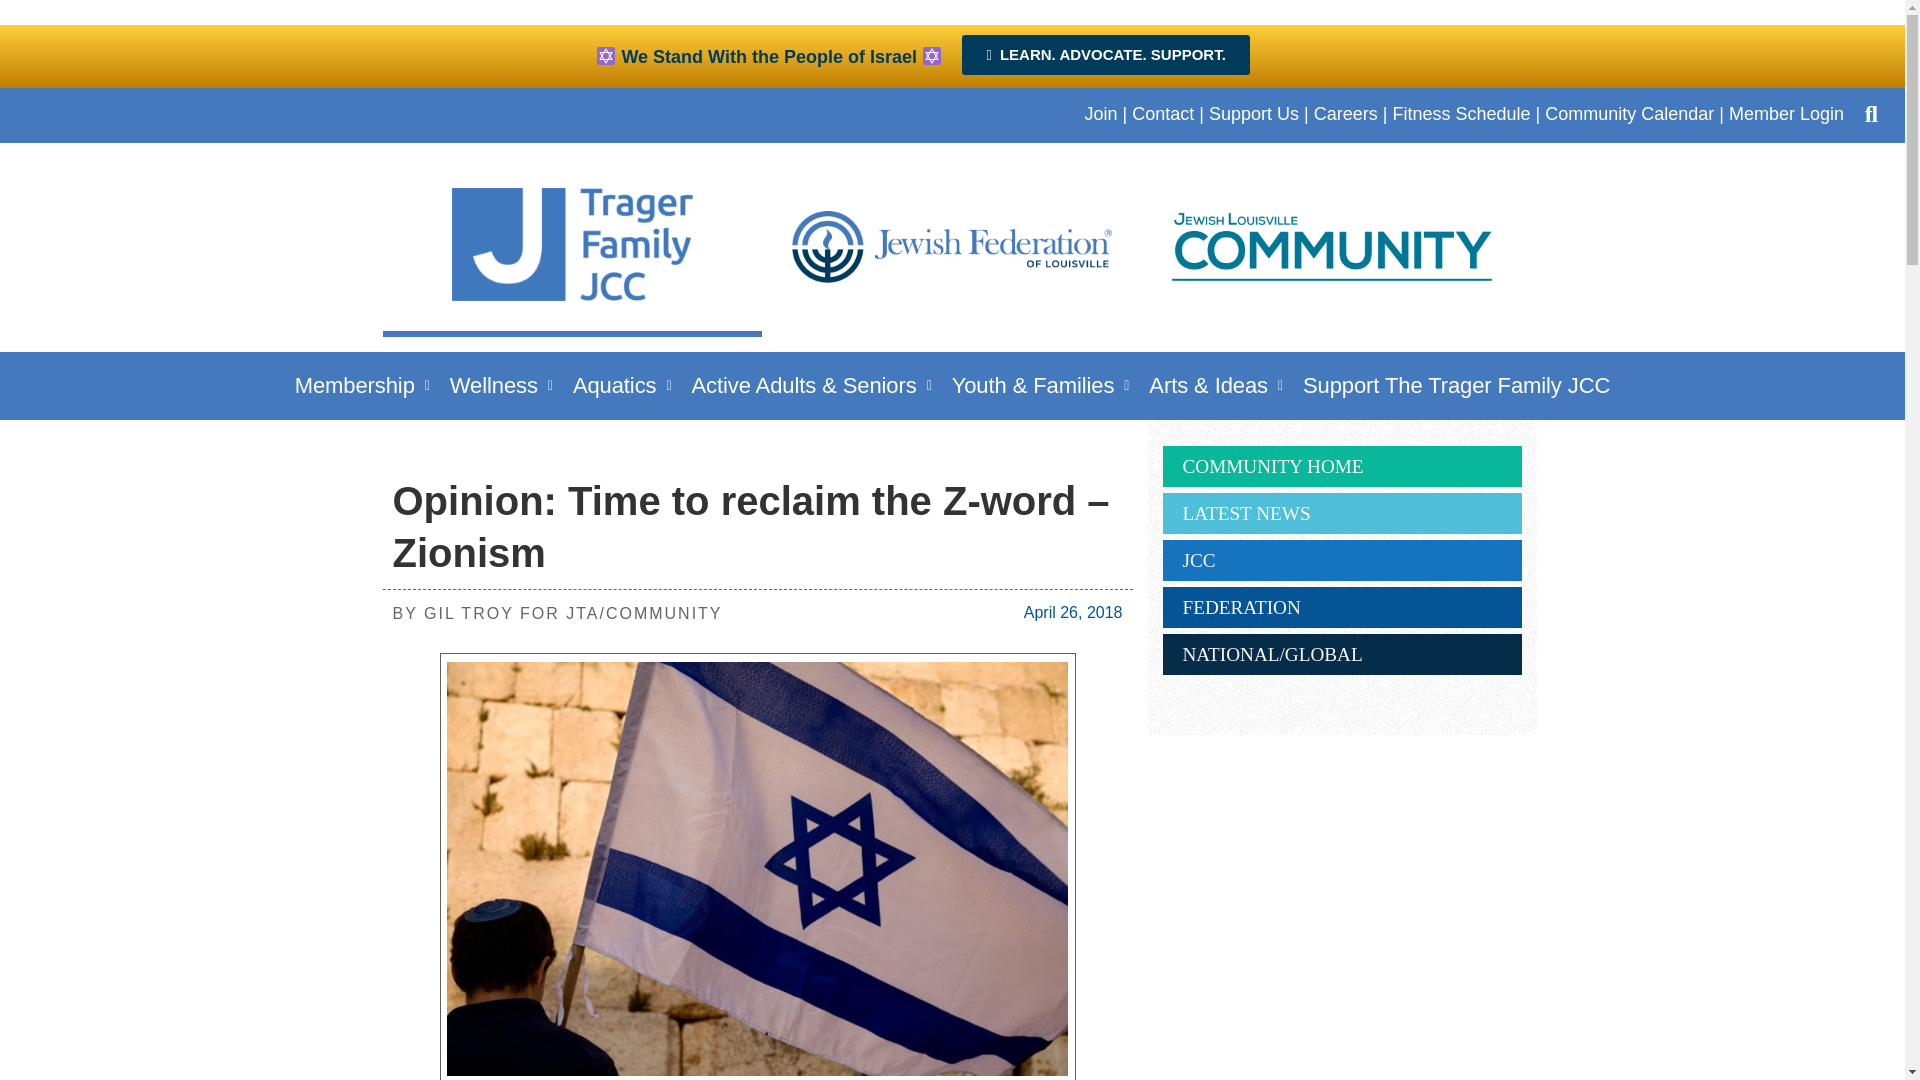  What do you see at coordinates (1100, 114) in the screenshot?
I see `Join` at bounding box center [1100, 114].